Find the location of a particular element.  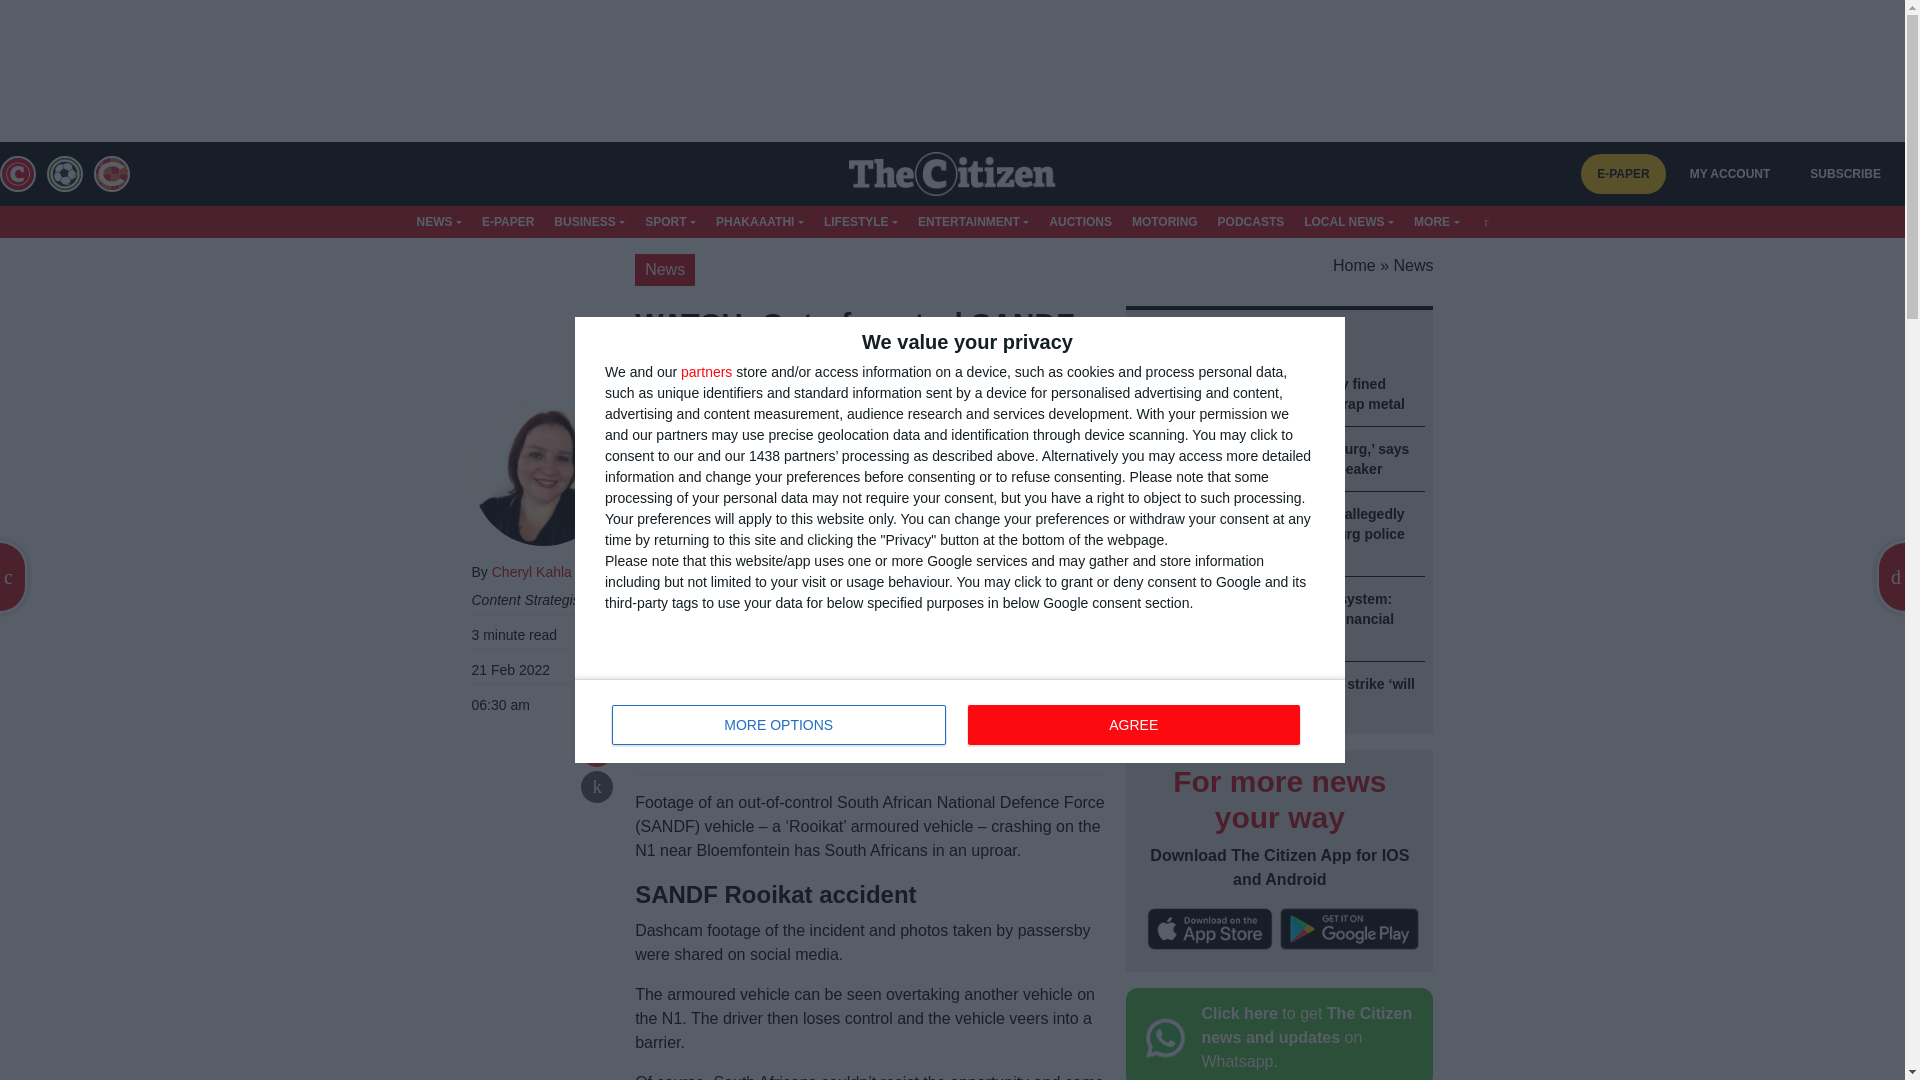

MORE OPTIONS is located at coordinates (779, 725).